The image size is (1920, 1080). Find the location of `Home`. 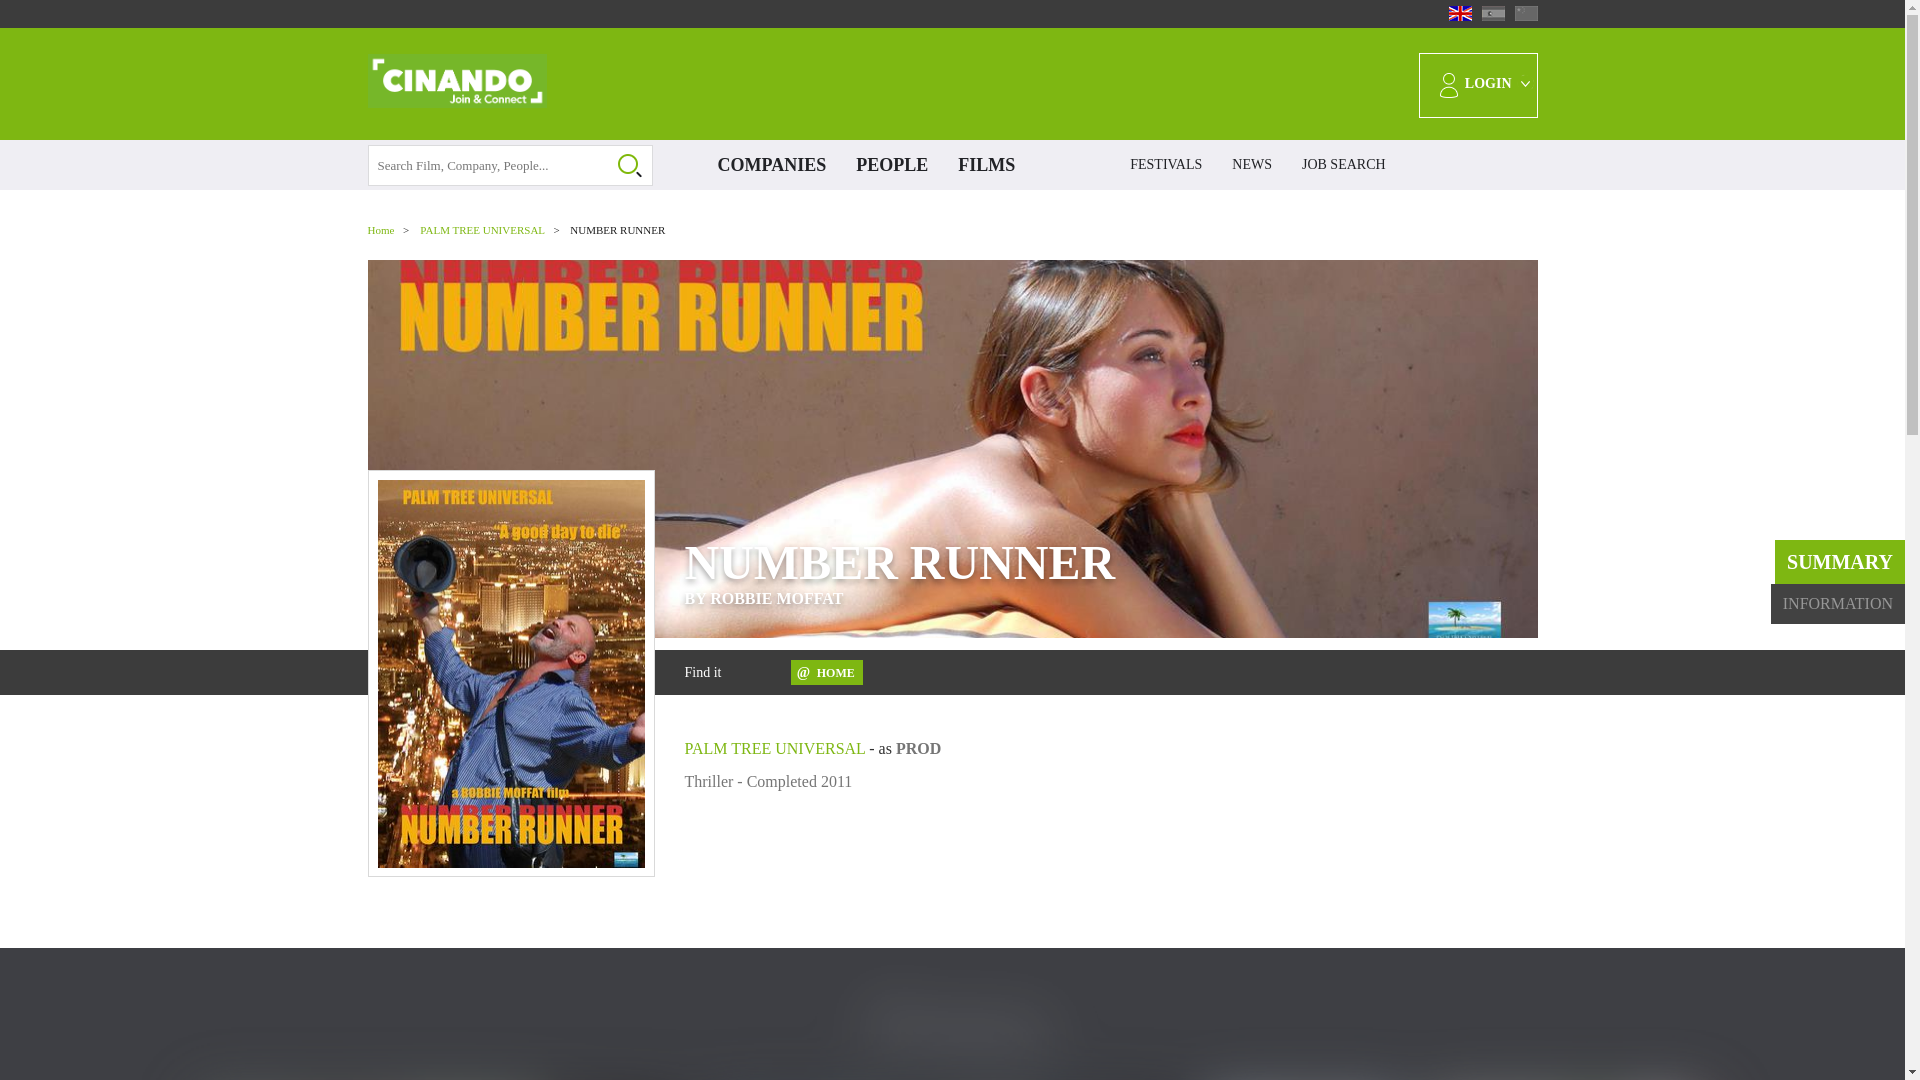

Home is located at coordinates (382, 230).